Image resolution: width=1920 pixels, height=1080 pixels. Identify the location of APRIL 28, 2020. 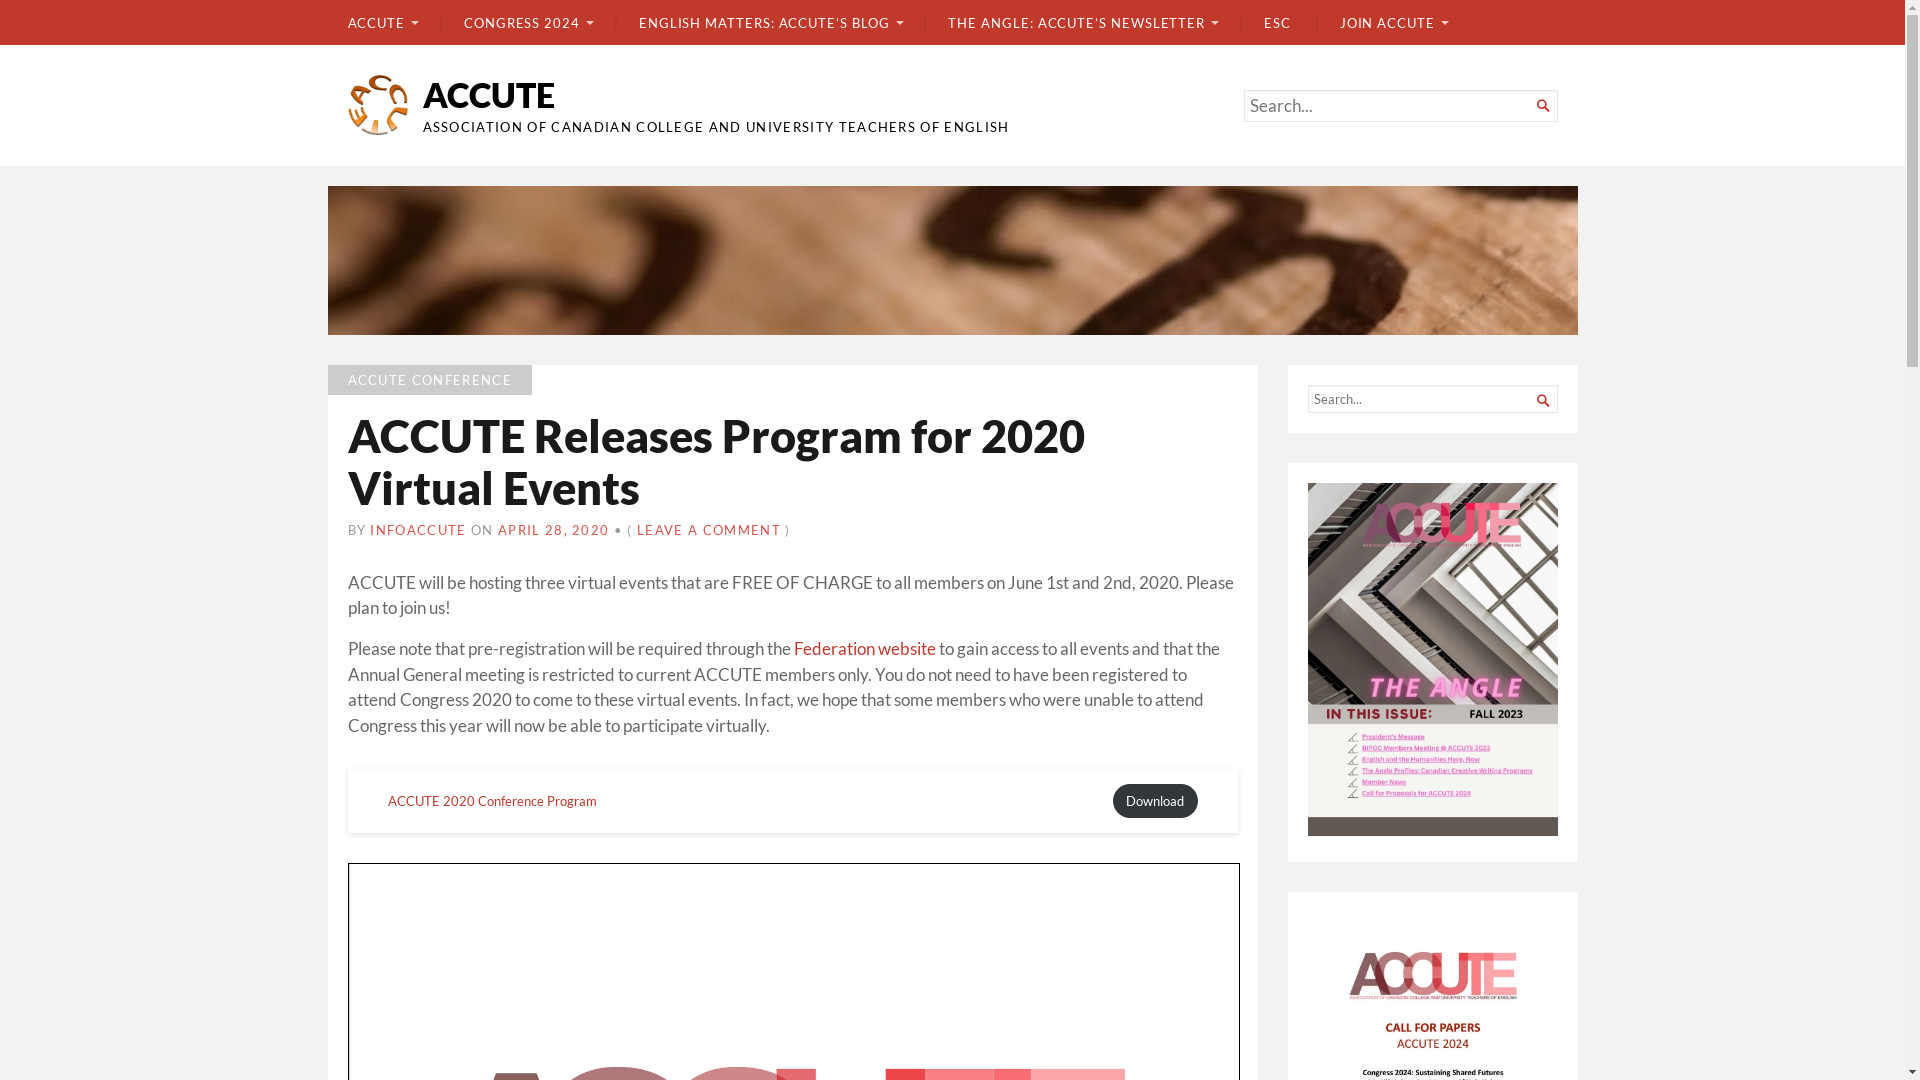
(554, 530).